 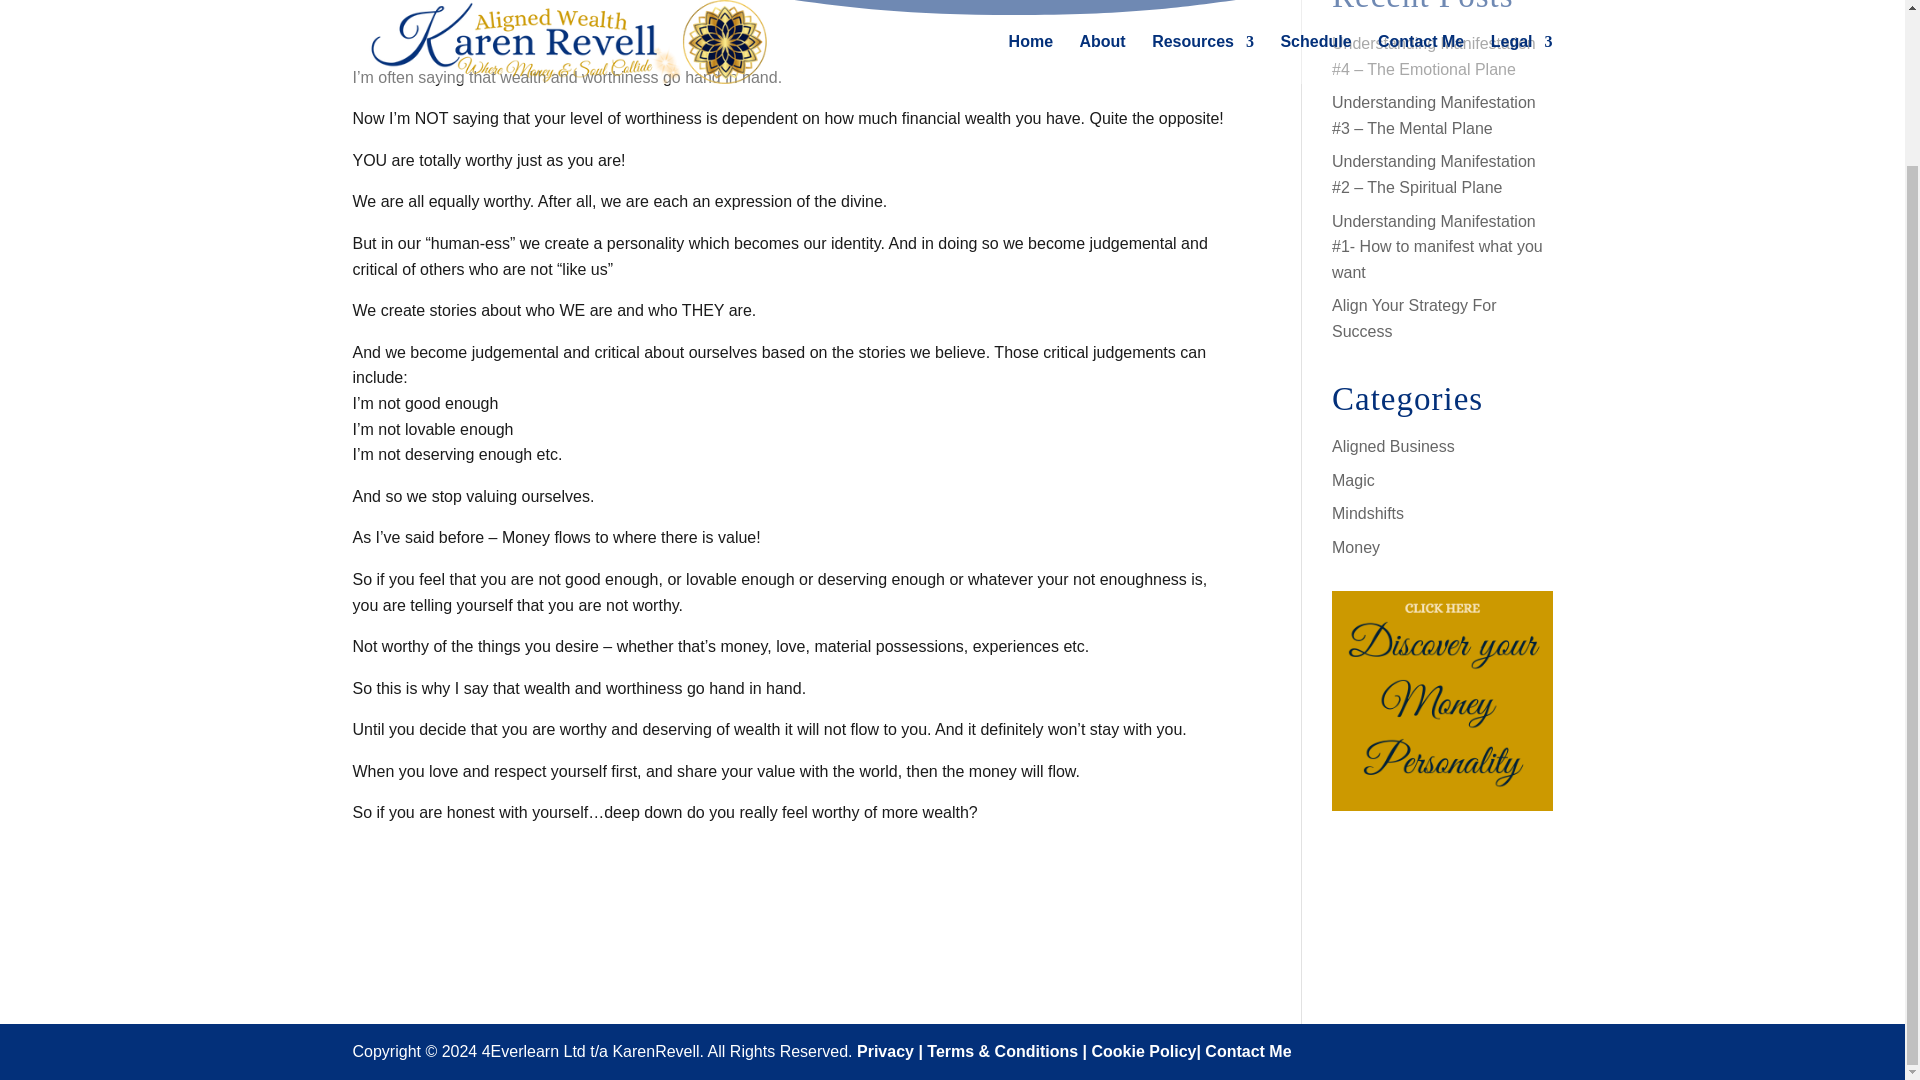 What do you see at coordinates (1394, 446) in the screenshot?
I see `Aligned Business` at bounding box center [1394, 446].